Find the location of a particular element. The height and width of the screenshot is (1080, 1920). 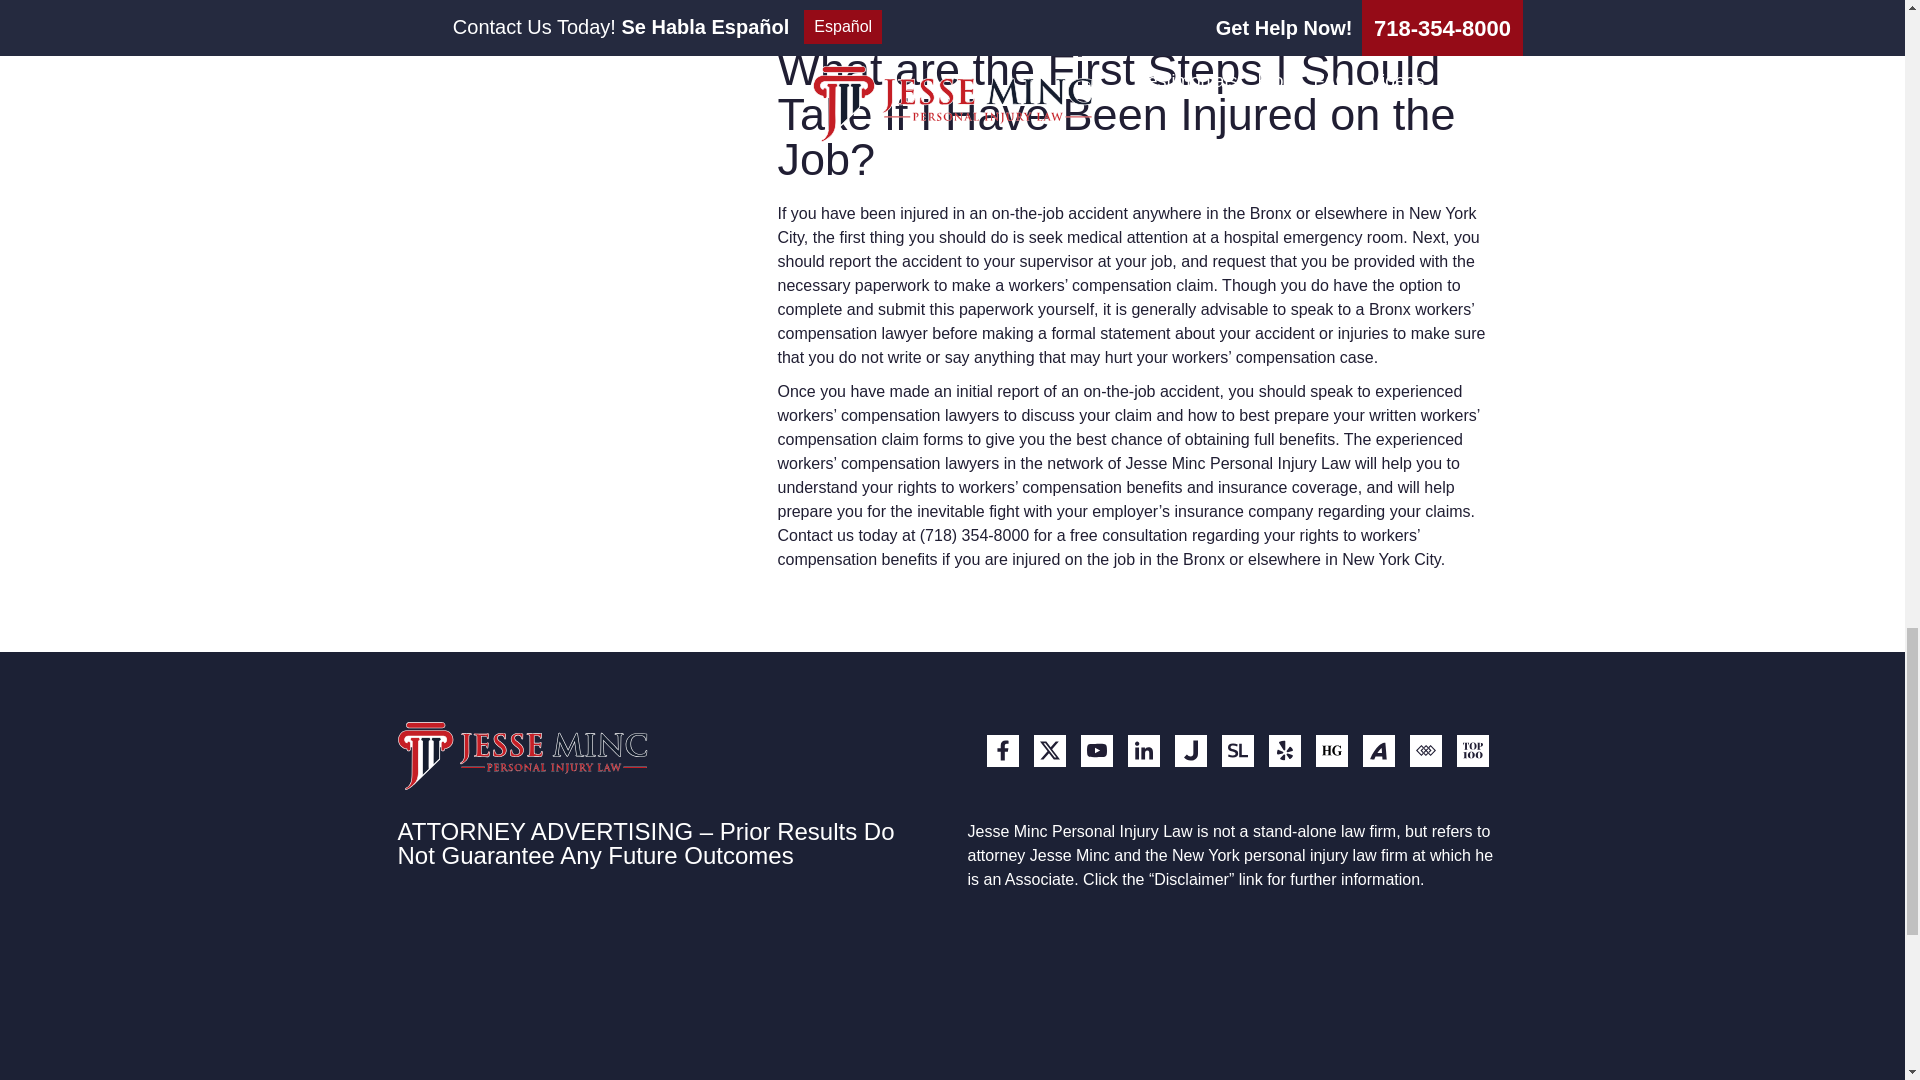

Yelp is located at coordinates (1283, 750).